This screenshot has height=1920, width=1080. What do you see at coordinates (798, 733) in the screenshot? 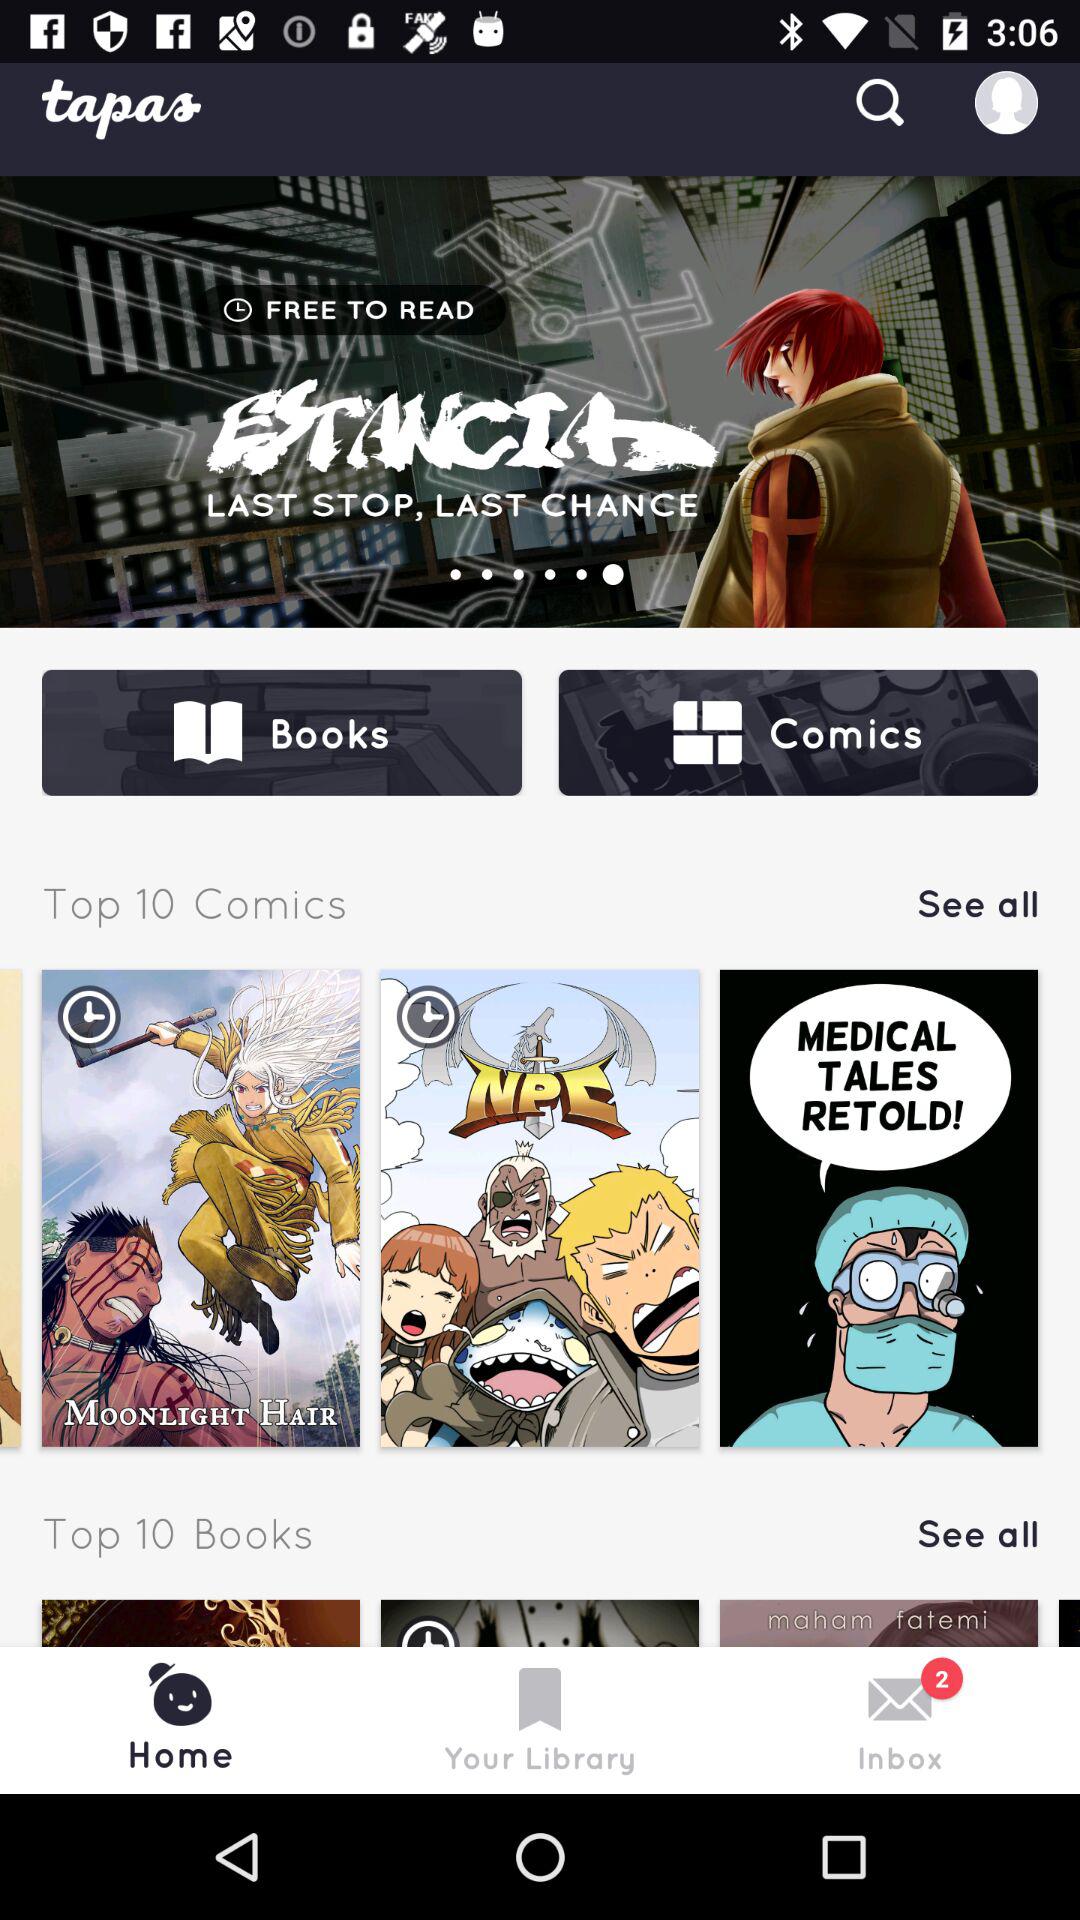
I see `click the box next to books` at bounding box center [798, 733].